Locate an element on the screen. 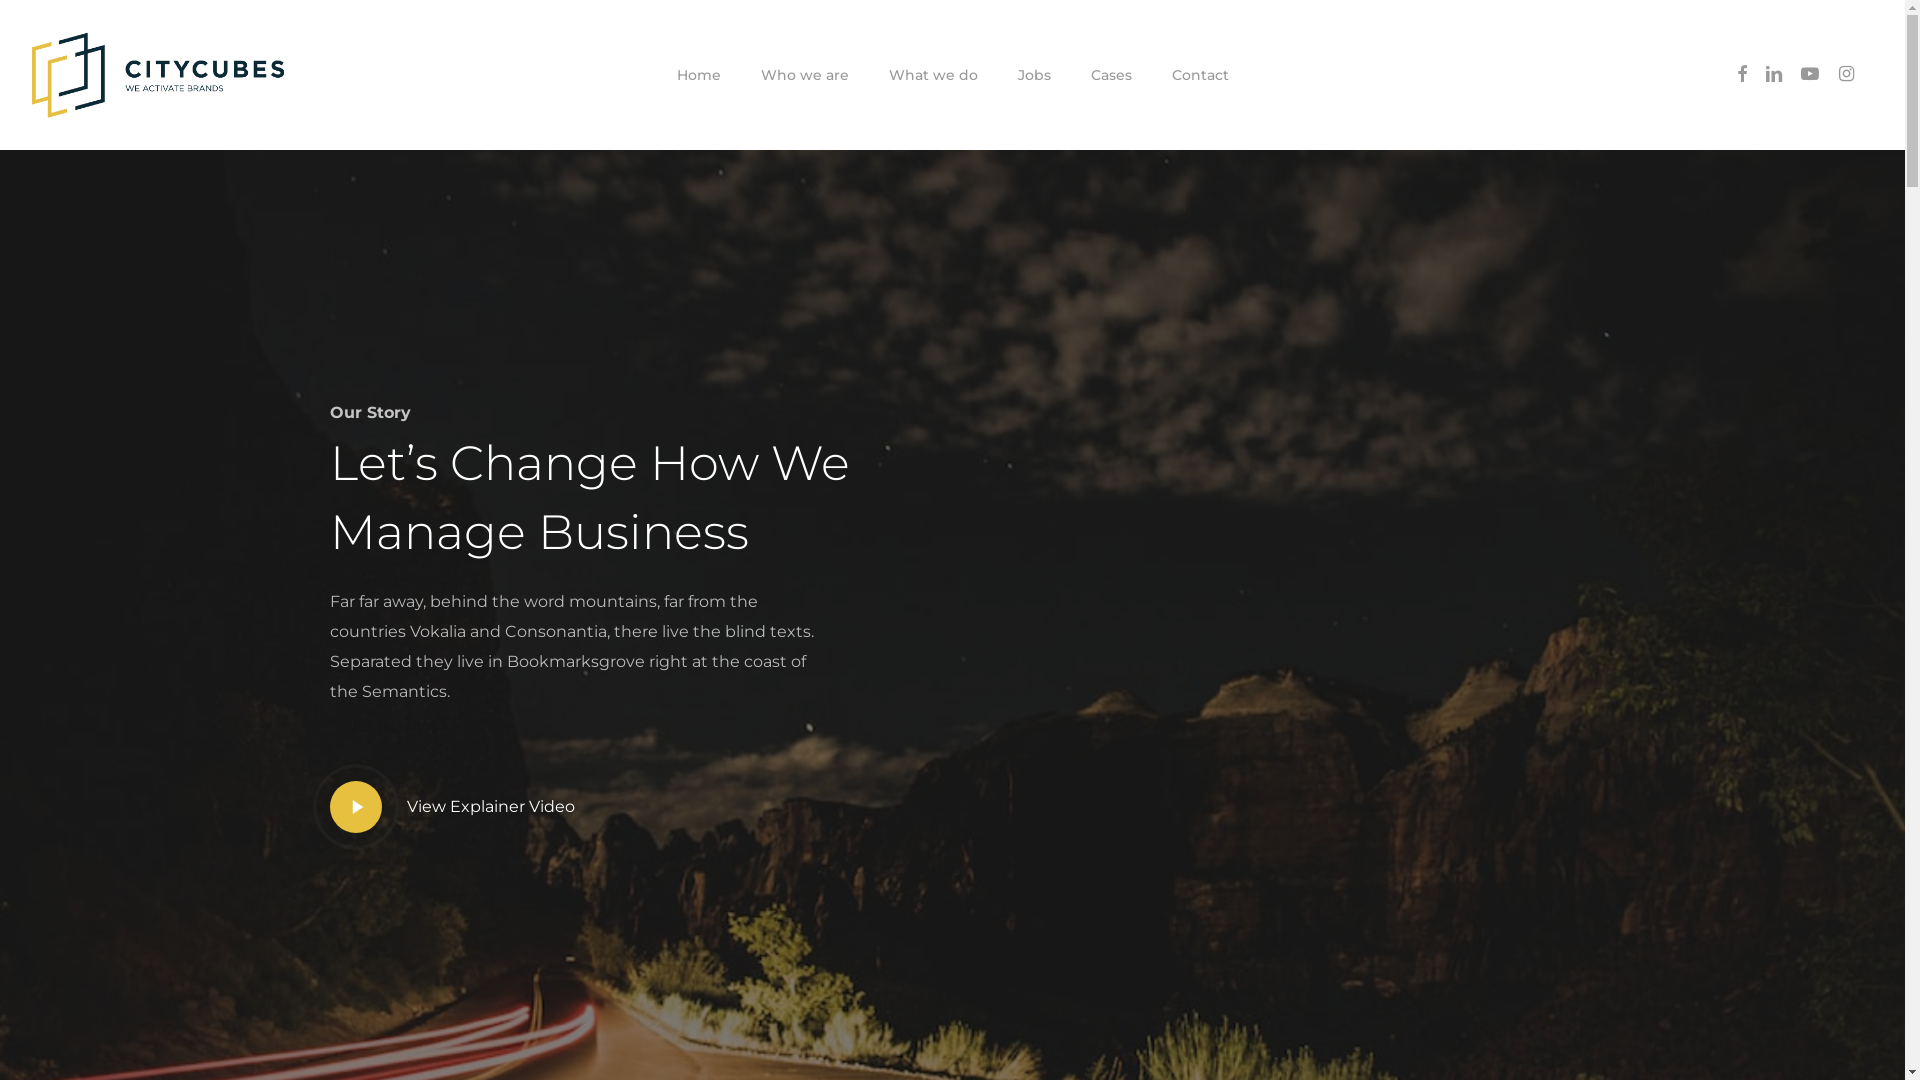 The image size is (1920, 1080). linkedin is located at coordinates (1774, 75).